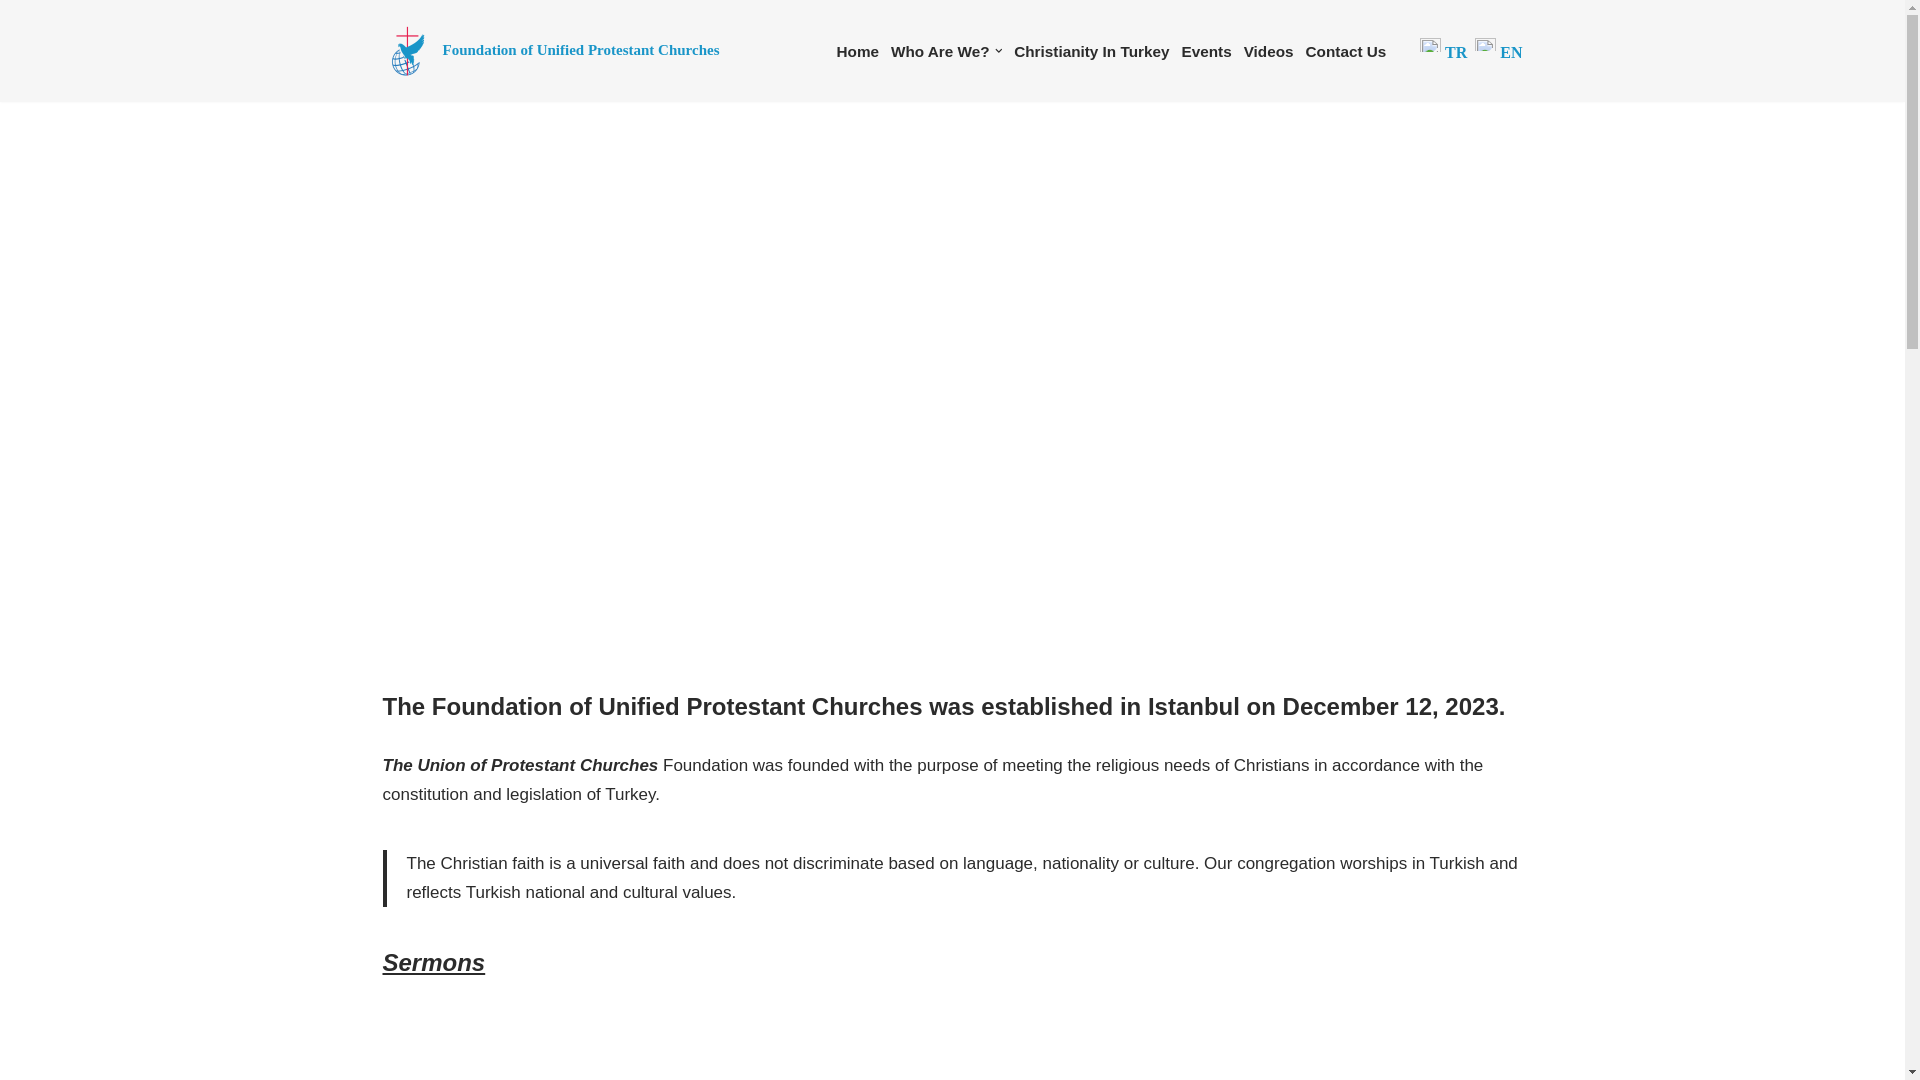 This screenshot has height=1080, width=1920. I want to click on Home, so click(857, 50).